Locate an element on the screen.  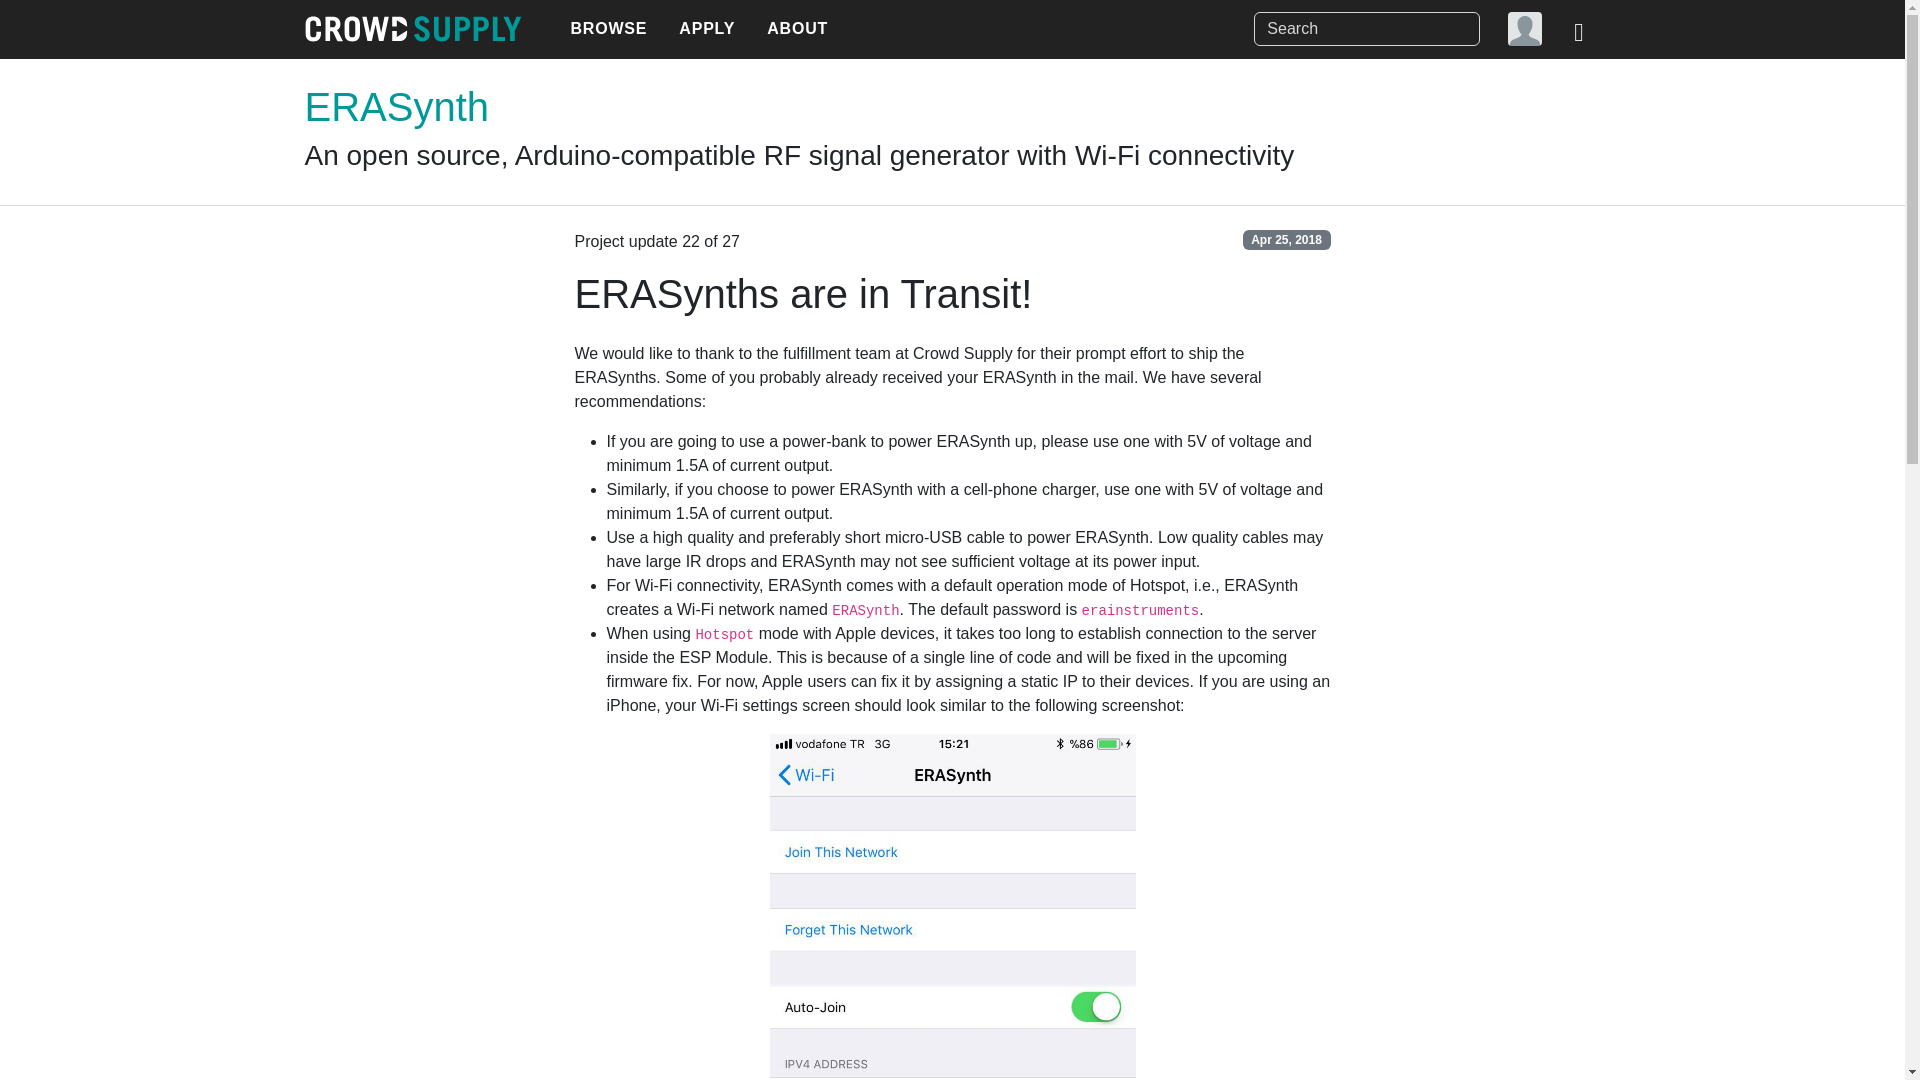
Crowd Supply is located at coordinates (412, 29).